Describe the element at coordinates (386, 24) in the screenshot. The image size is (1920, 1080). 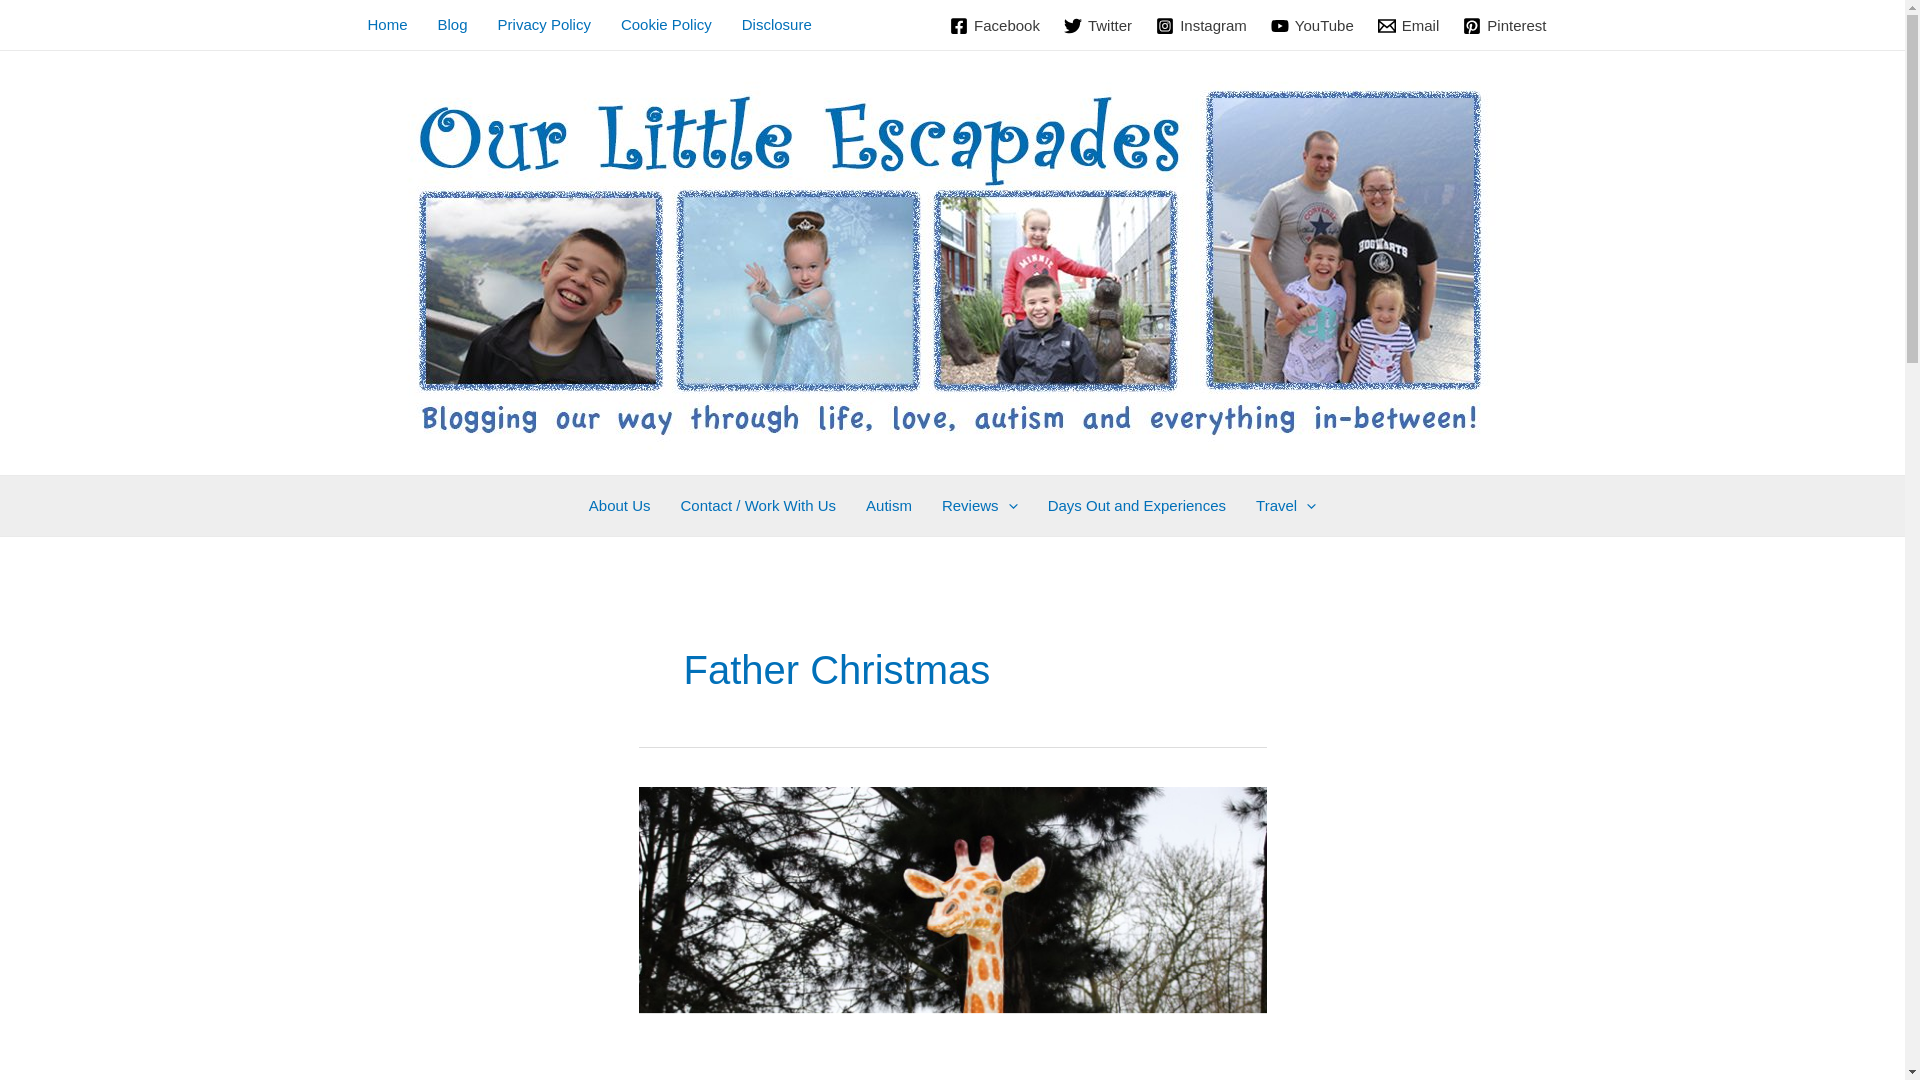
I see `Home` at that location.